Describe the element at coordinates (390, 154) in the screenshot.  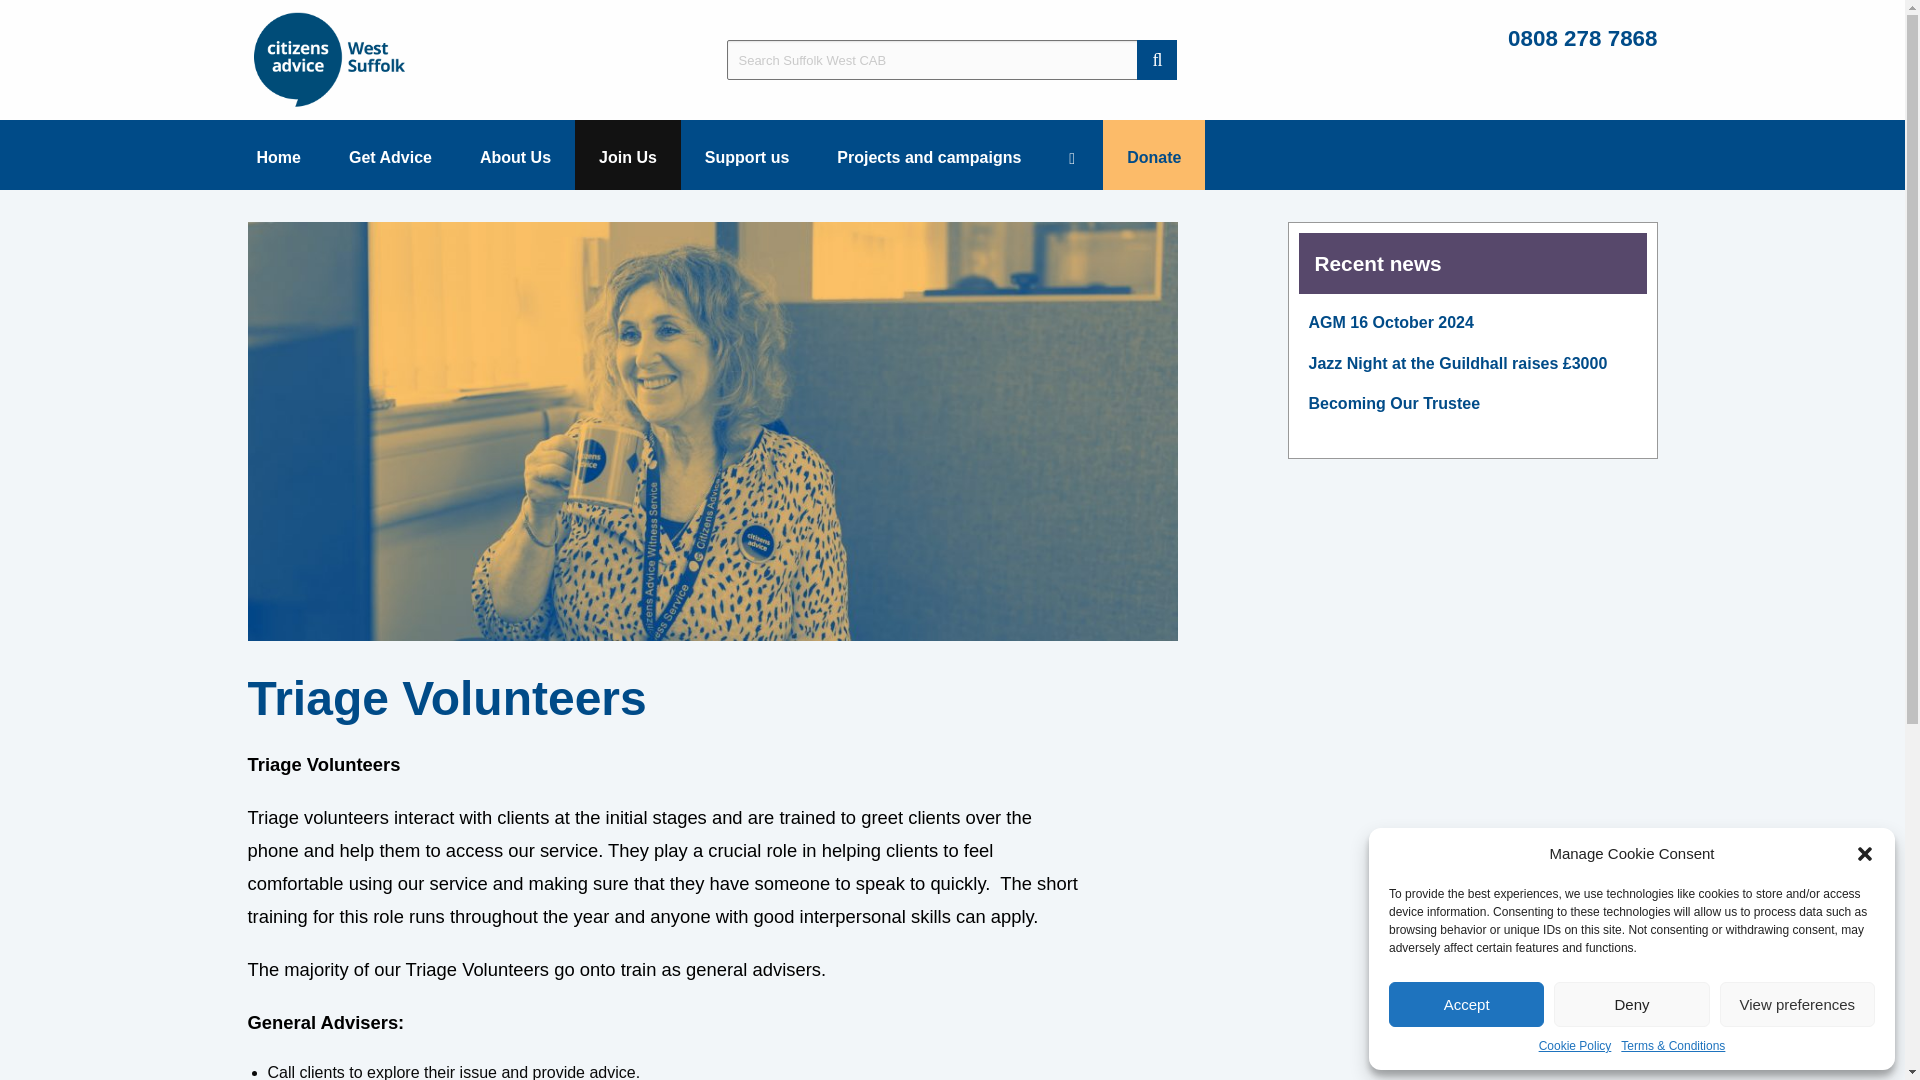
I see `Get Advice` at that location.